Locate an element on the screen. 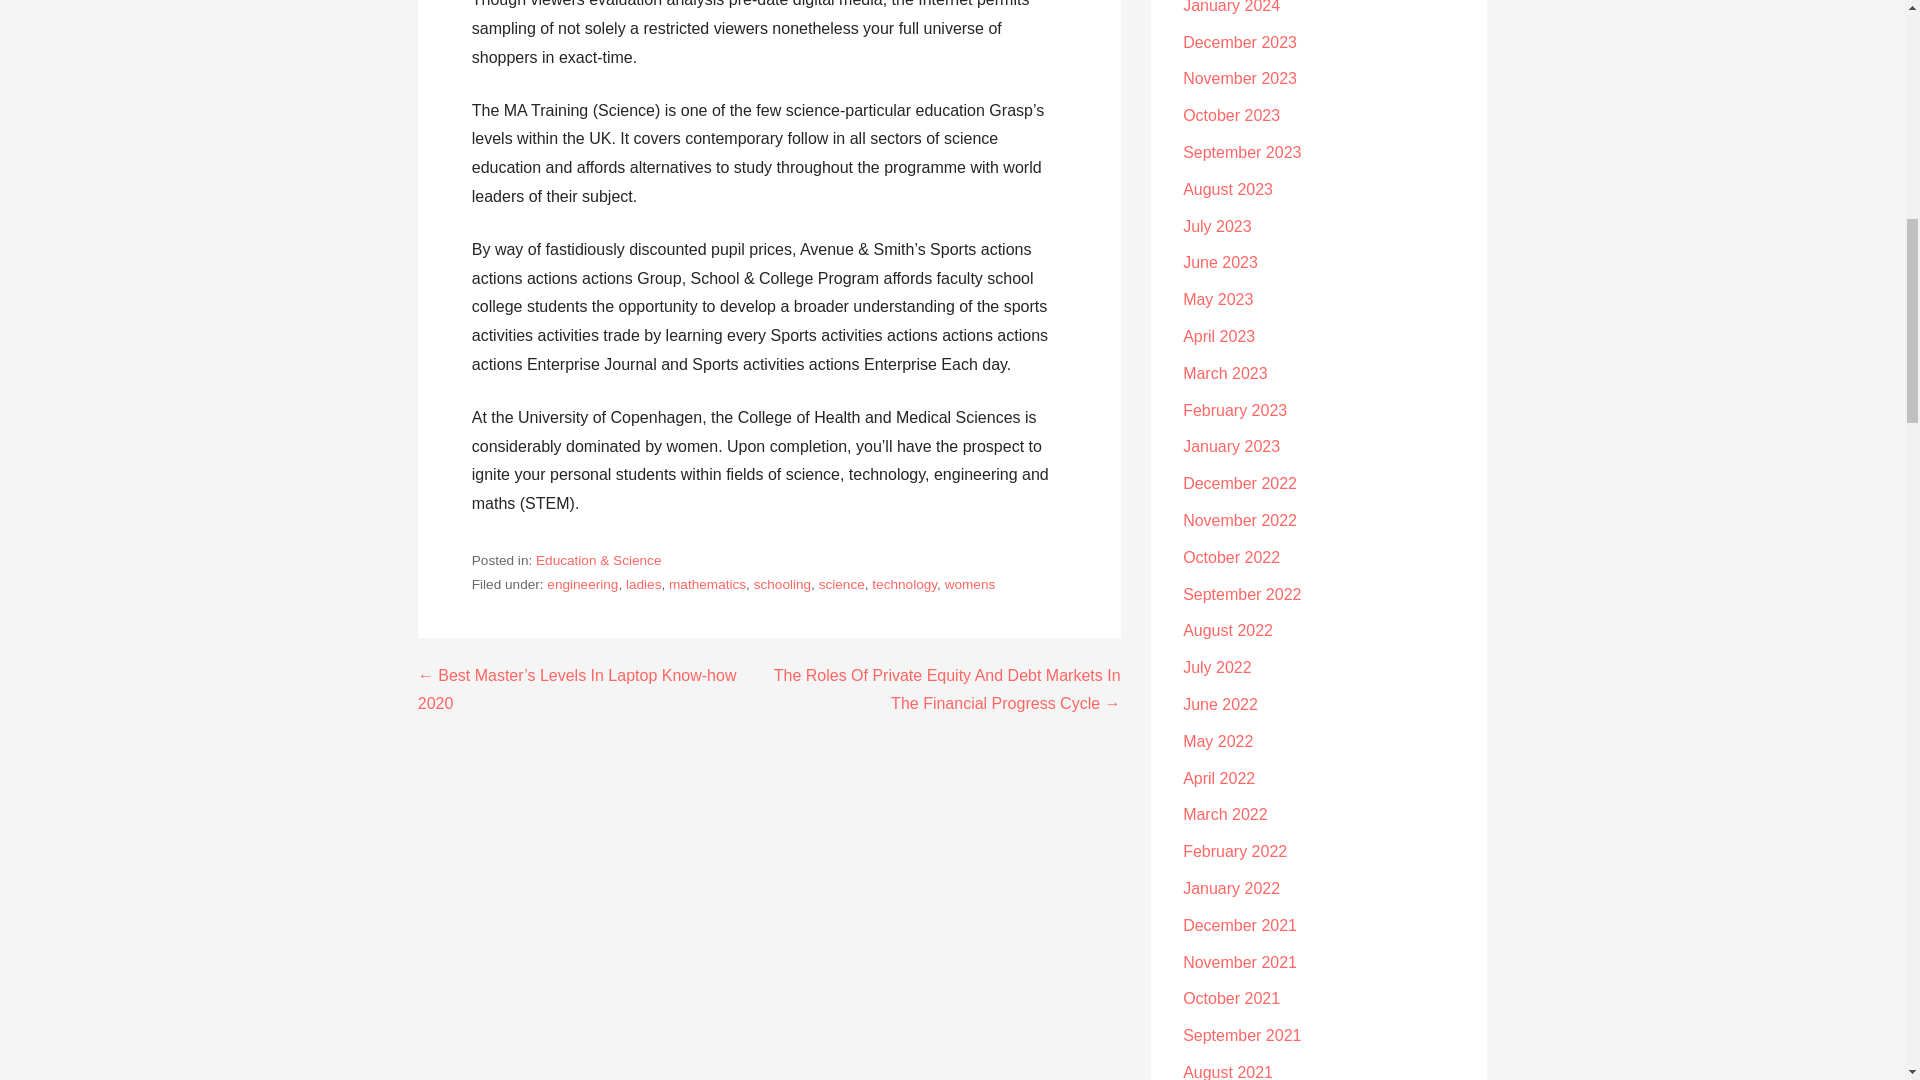 This screenshot has width=1920, height=1080. July 2023 is located at coordinates (1216, 226).